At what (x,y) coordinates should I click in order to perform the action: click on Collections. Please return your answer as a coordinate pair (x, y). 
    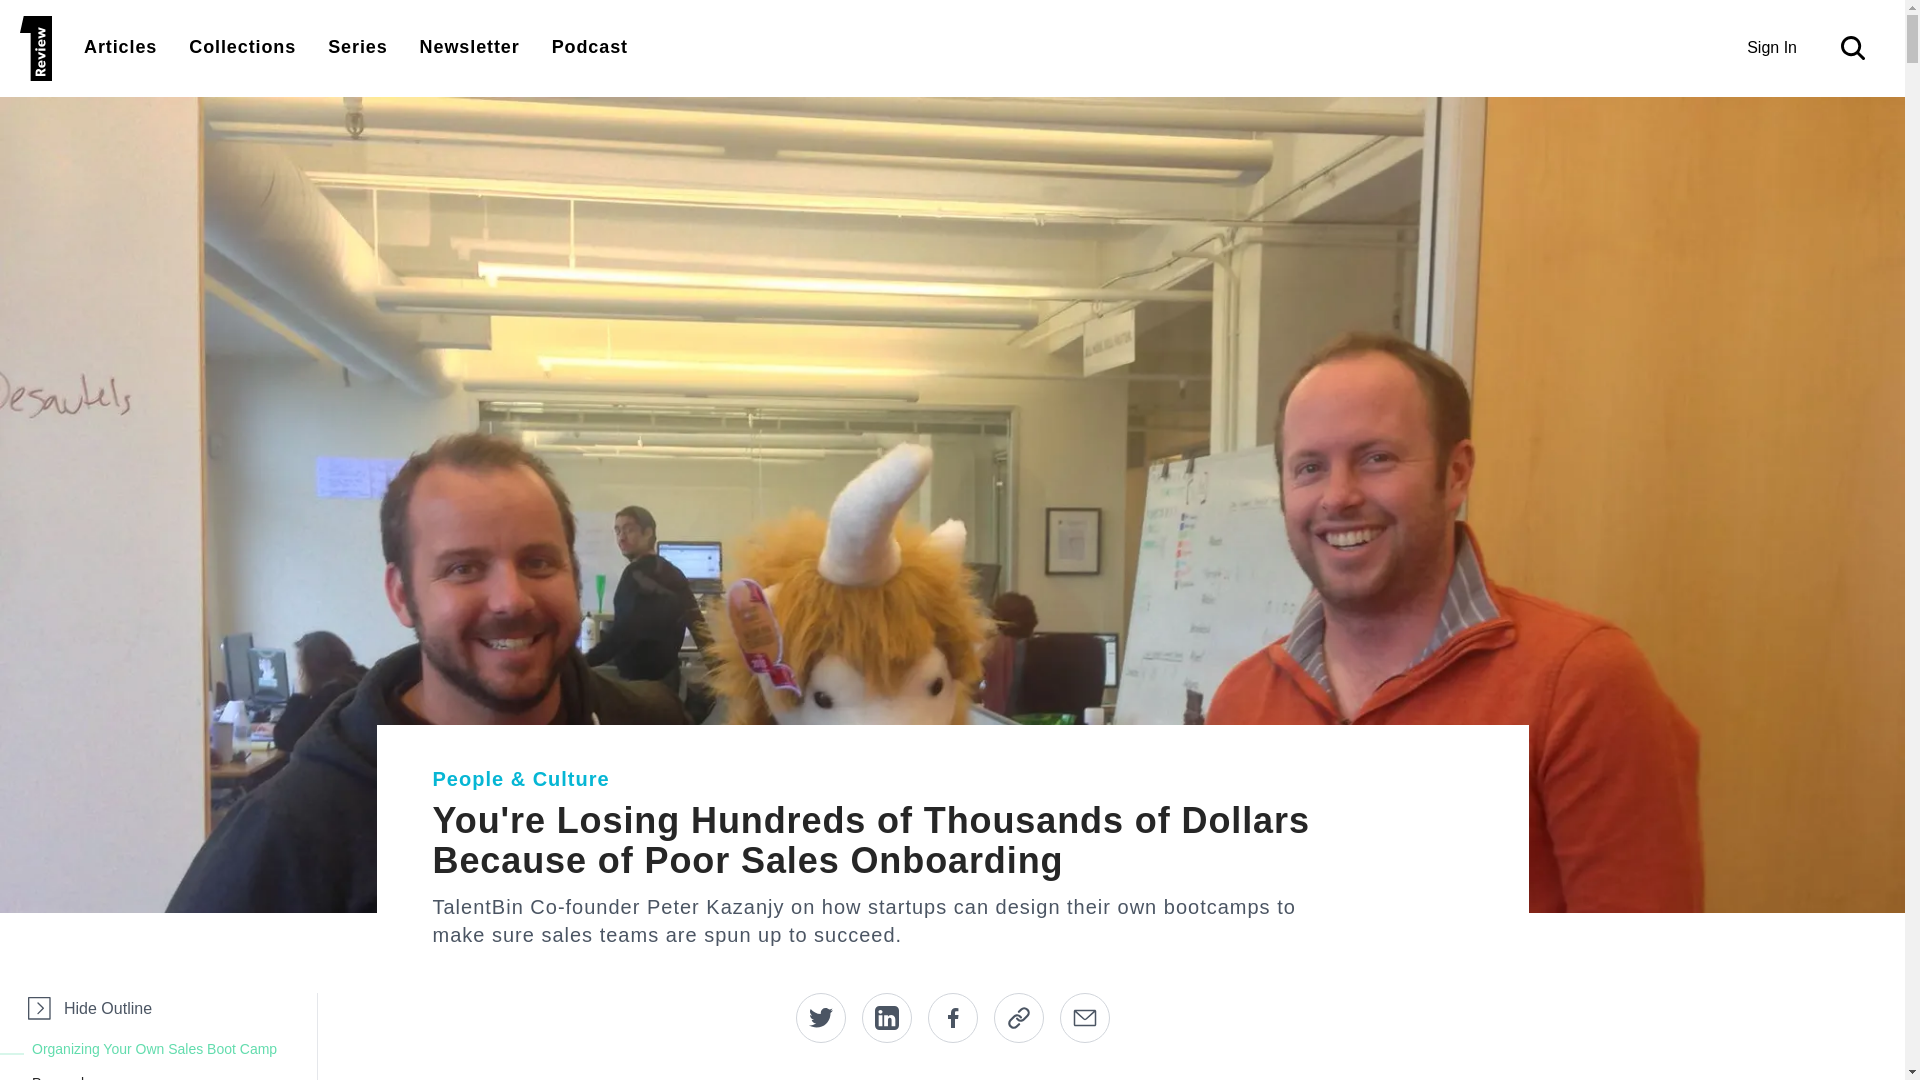
    Looking at the image, I should click on (242, 46).